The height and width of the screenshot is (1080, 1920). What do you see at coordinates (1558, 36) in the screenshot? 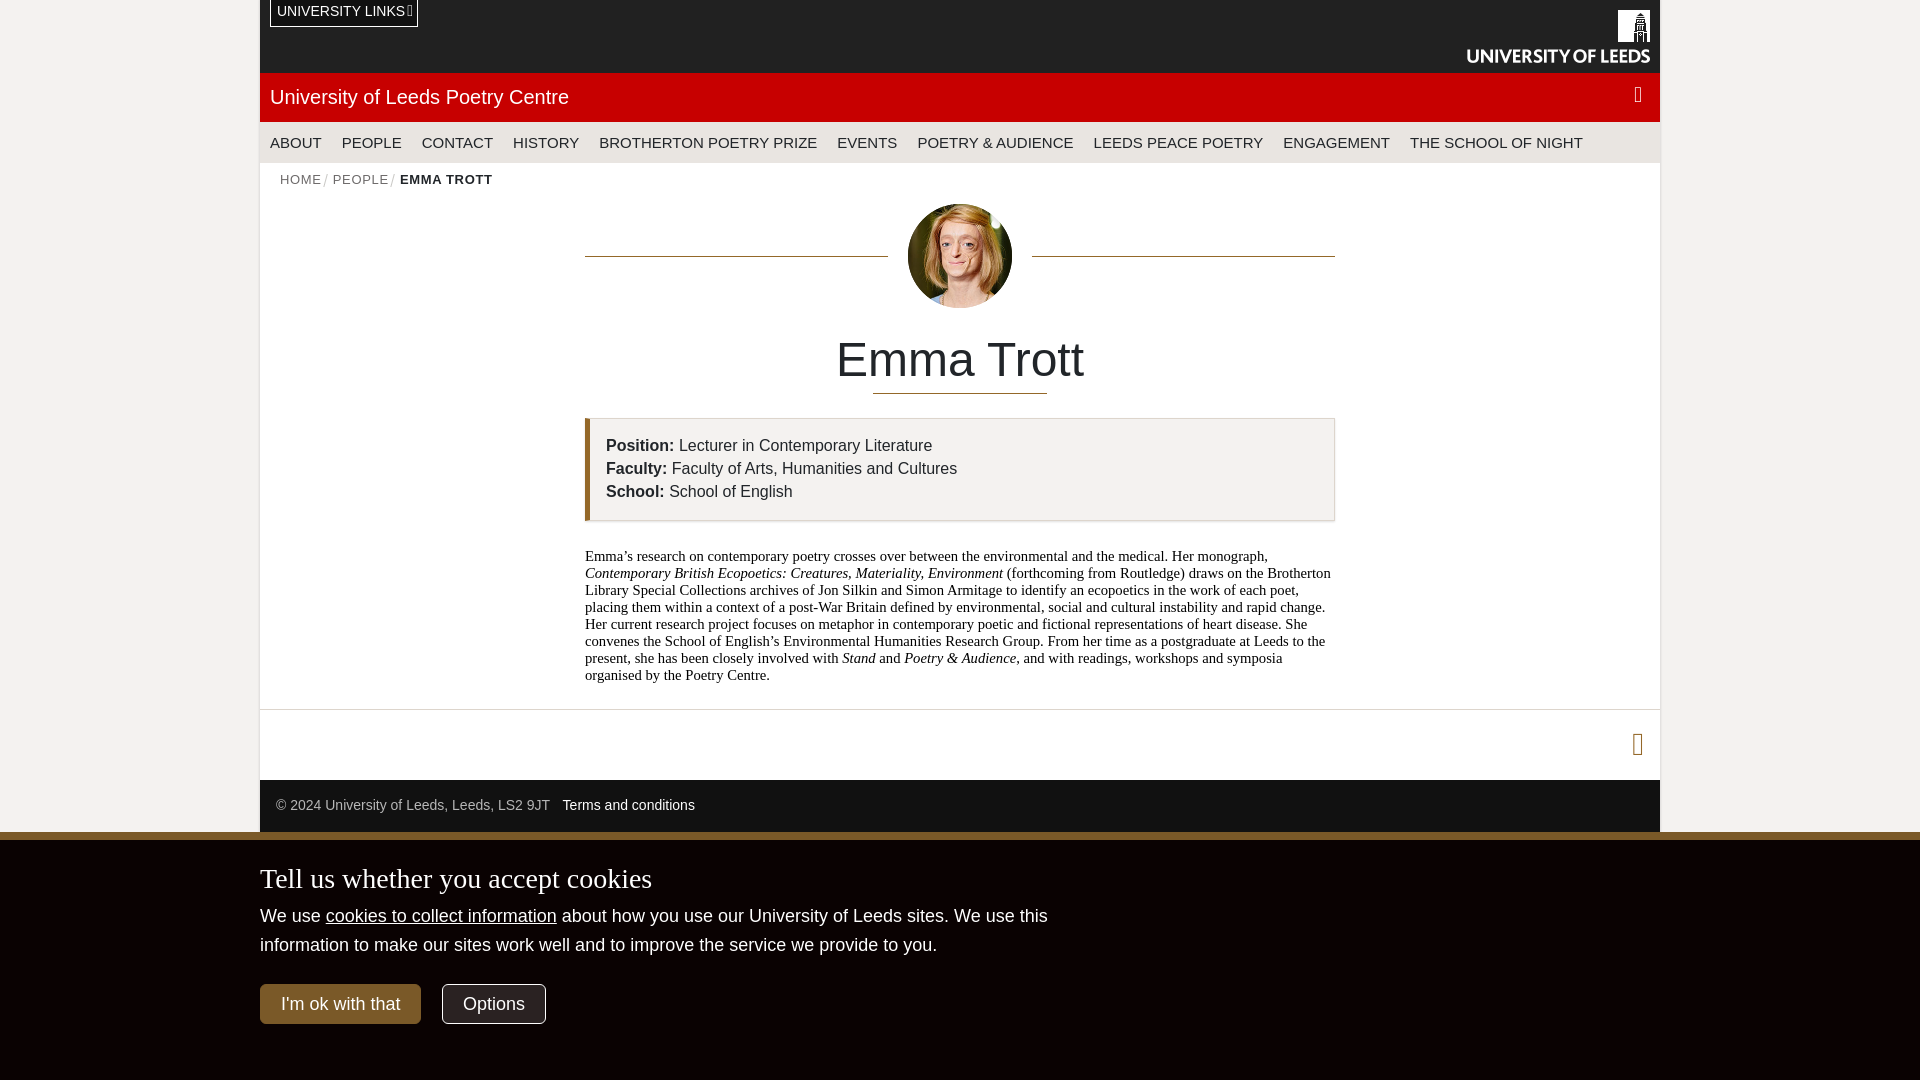
I see `University of Leeds home page` at bounding box center [1558, 36].